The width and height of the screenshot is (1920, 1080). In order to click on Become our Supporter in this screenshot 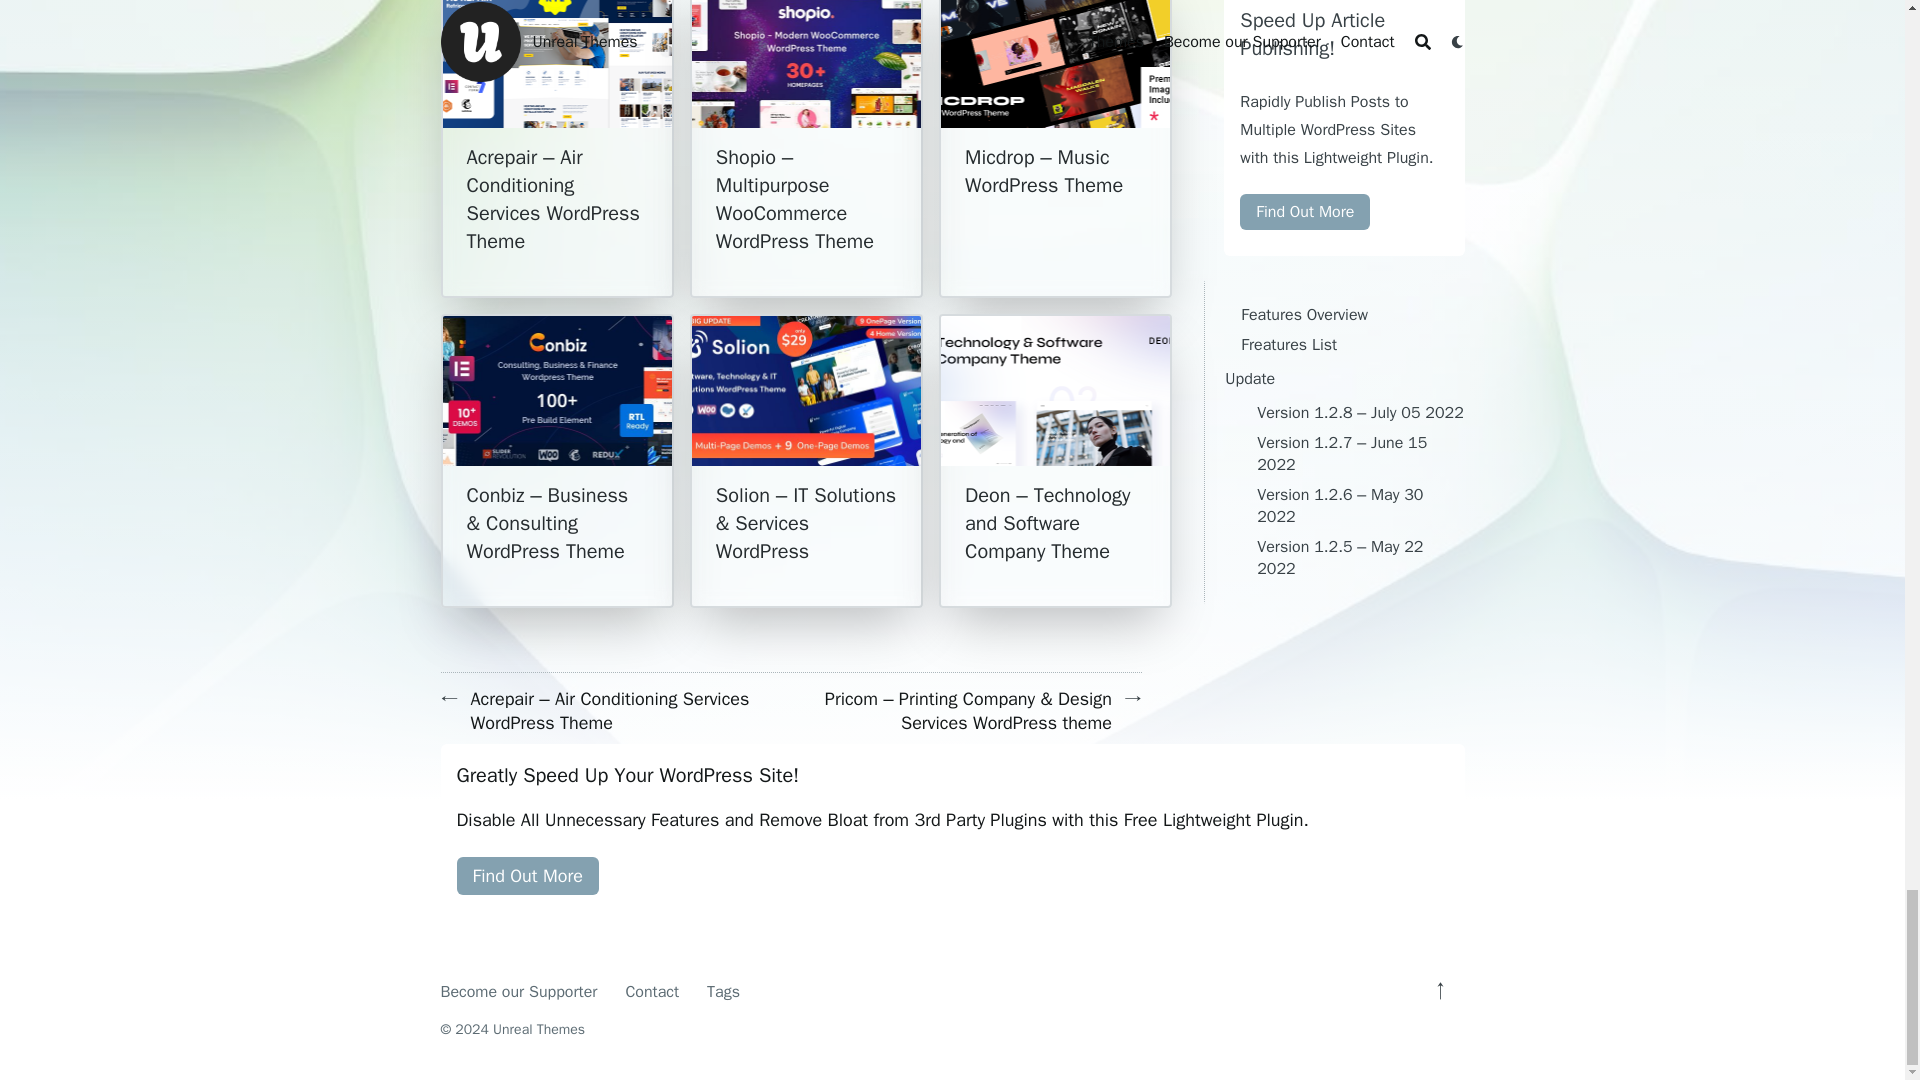, I will do `click(518, 992)`.